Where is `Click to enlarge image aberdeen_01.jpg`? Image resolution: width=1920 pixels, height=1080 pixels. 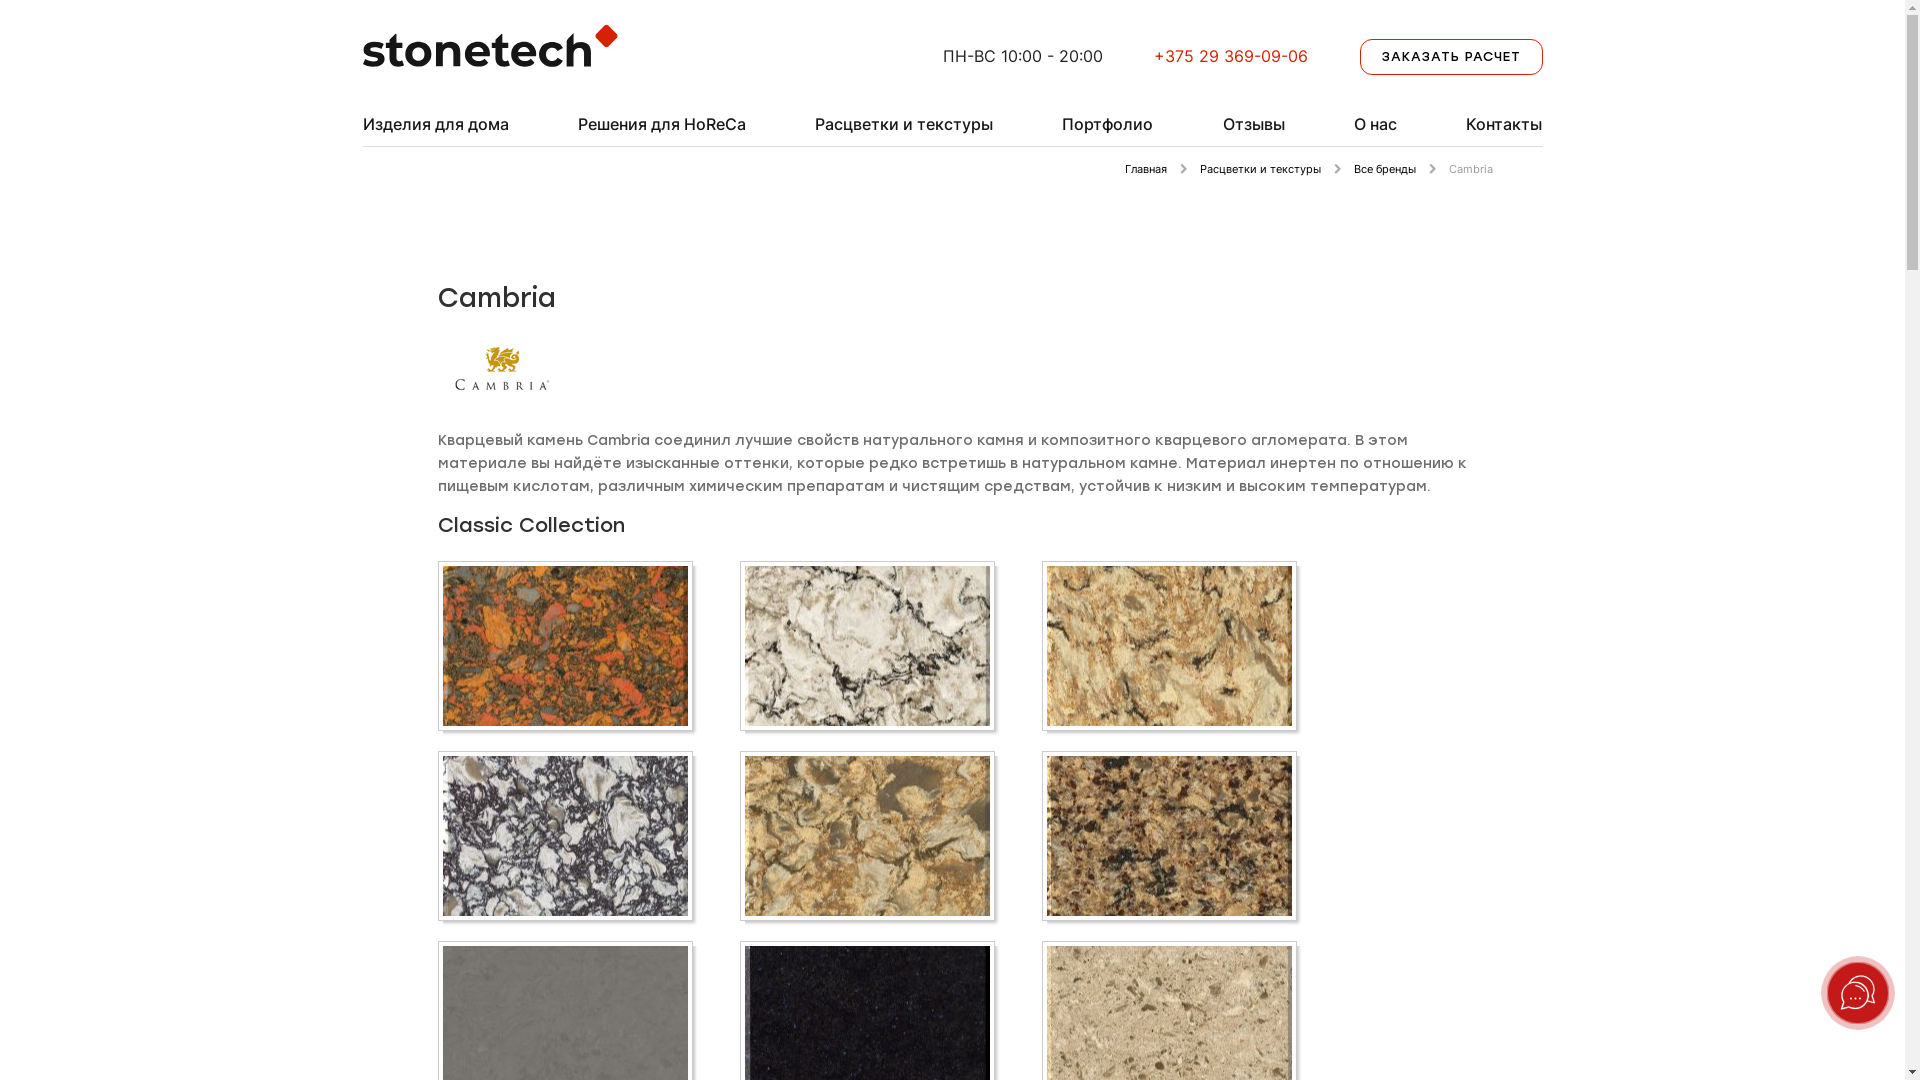 Click to enlarge image aberdeen_01.jpg is located at coordinates (564, 646).